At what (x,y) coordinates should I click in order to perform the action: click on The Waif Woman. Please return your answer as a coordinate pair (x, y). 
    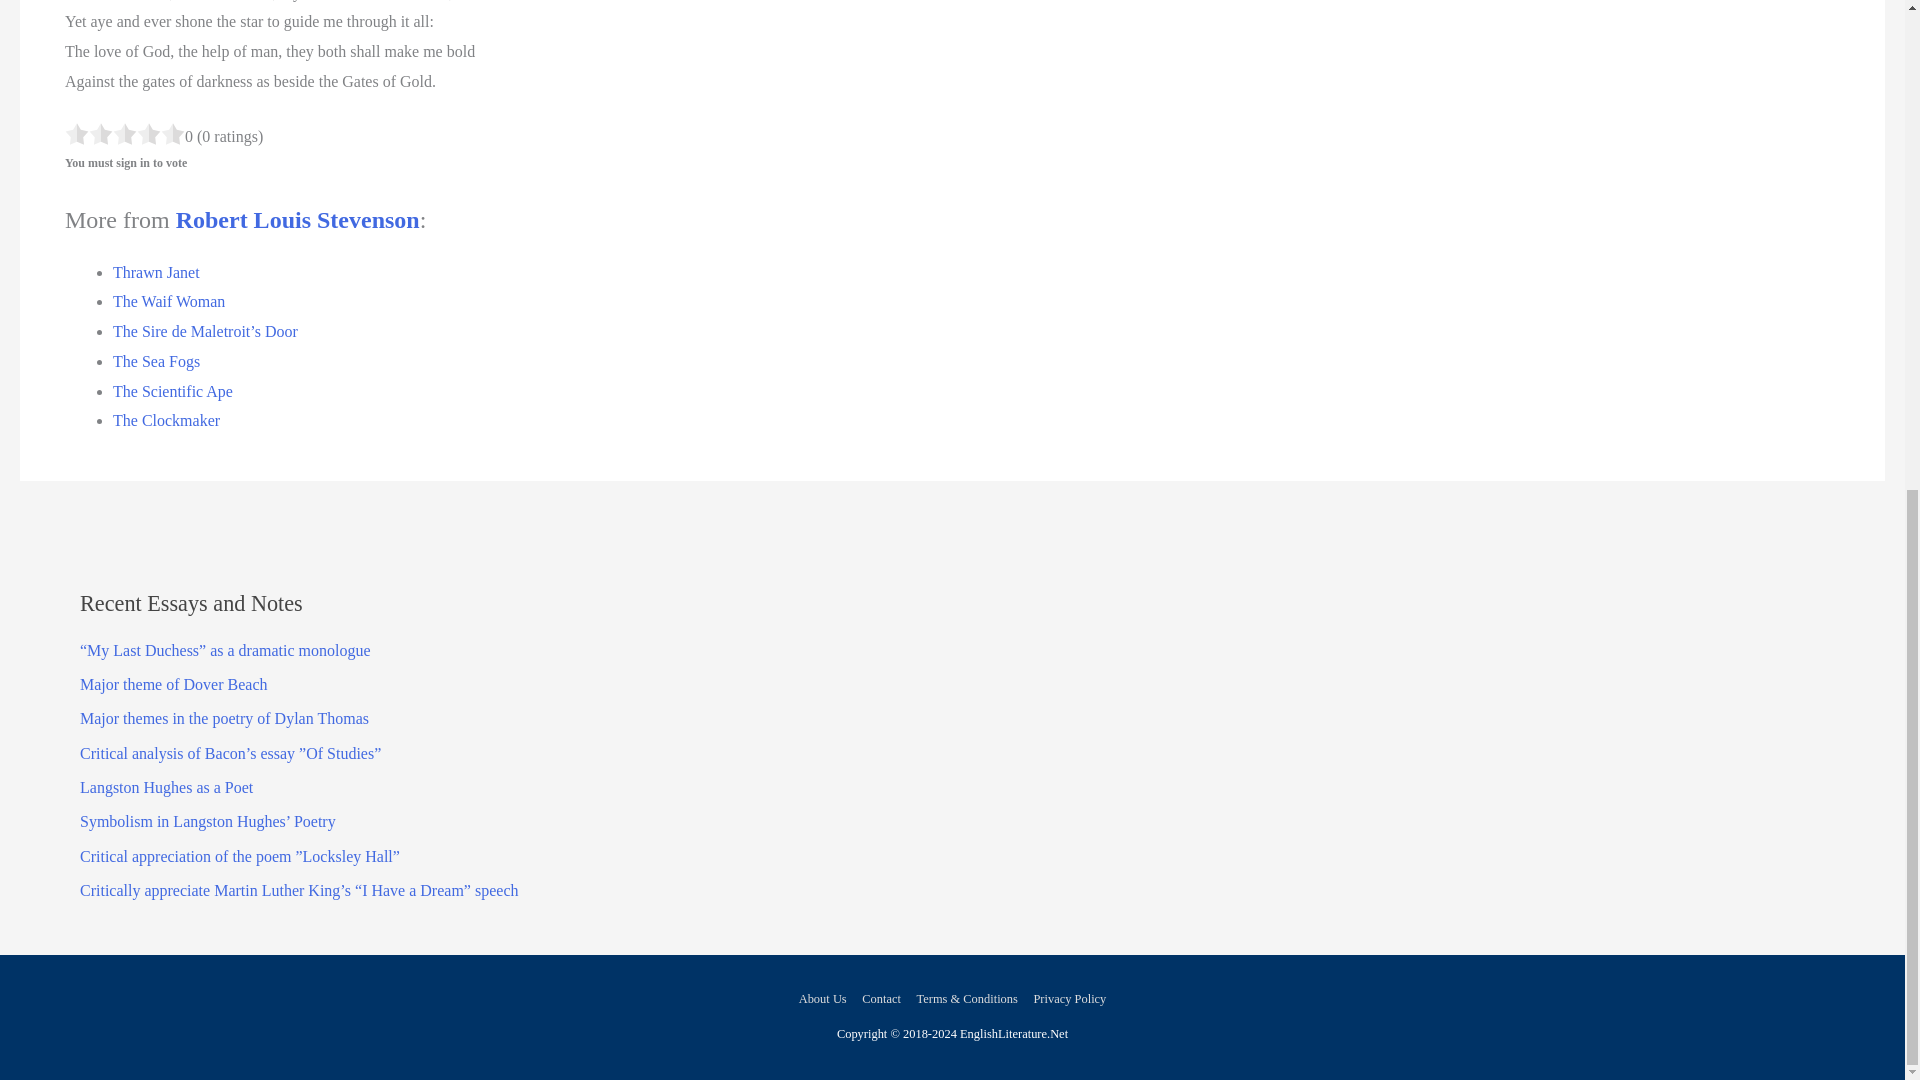
    Looking at the image, I should click on (168, 300).